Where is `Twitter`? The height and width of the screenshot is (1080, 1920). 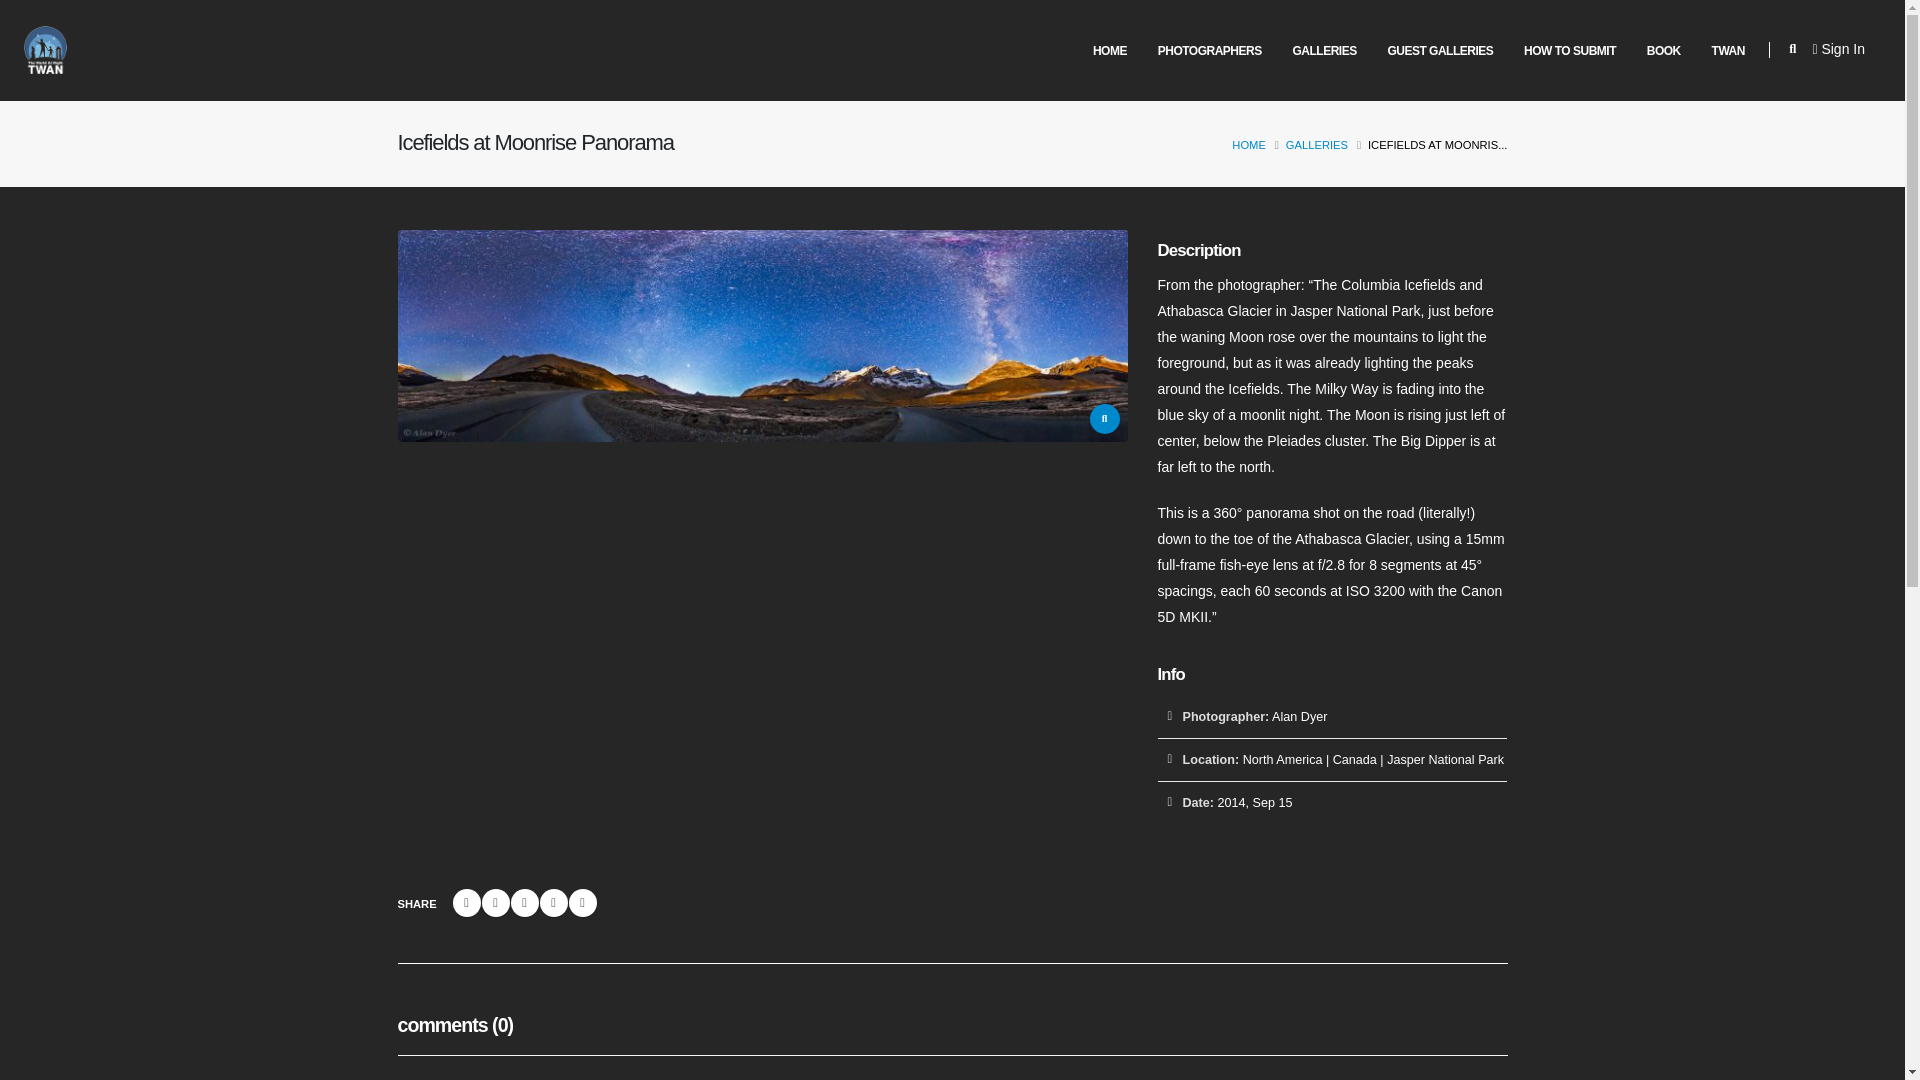
Twitter is located at coordinates (494, 902).